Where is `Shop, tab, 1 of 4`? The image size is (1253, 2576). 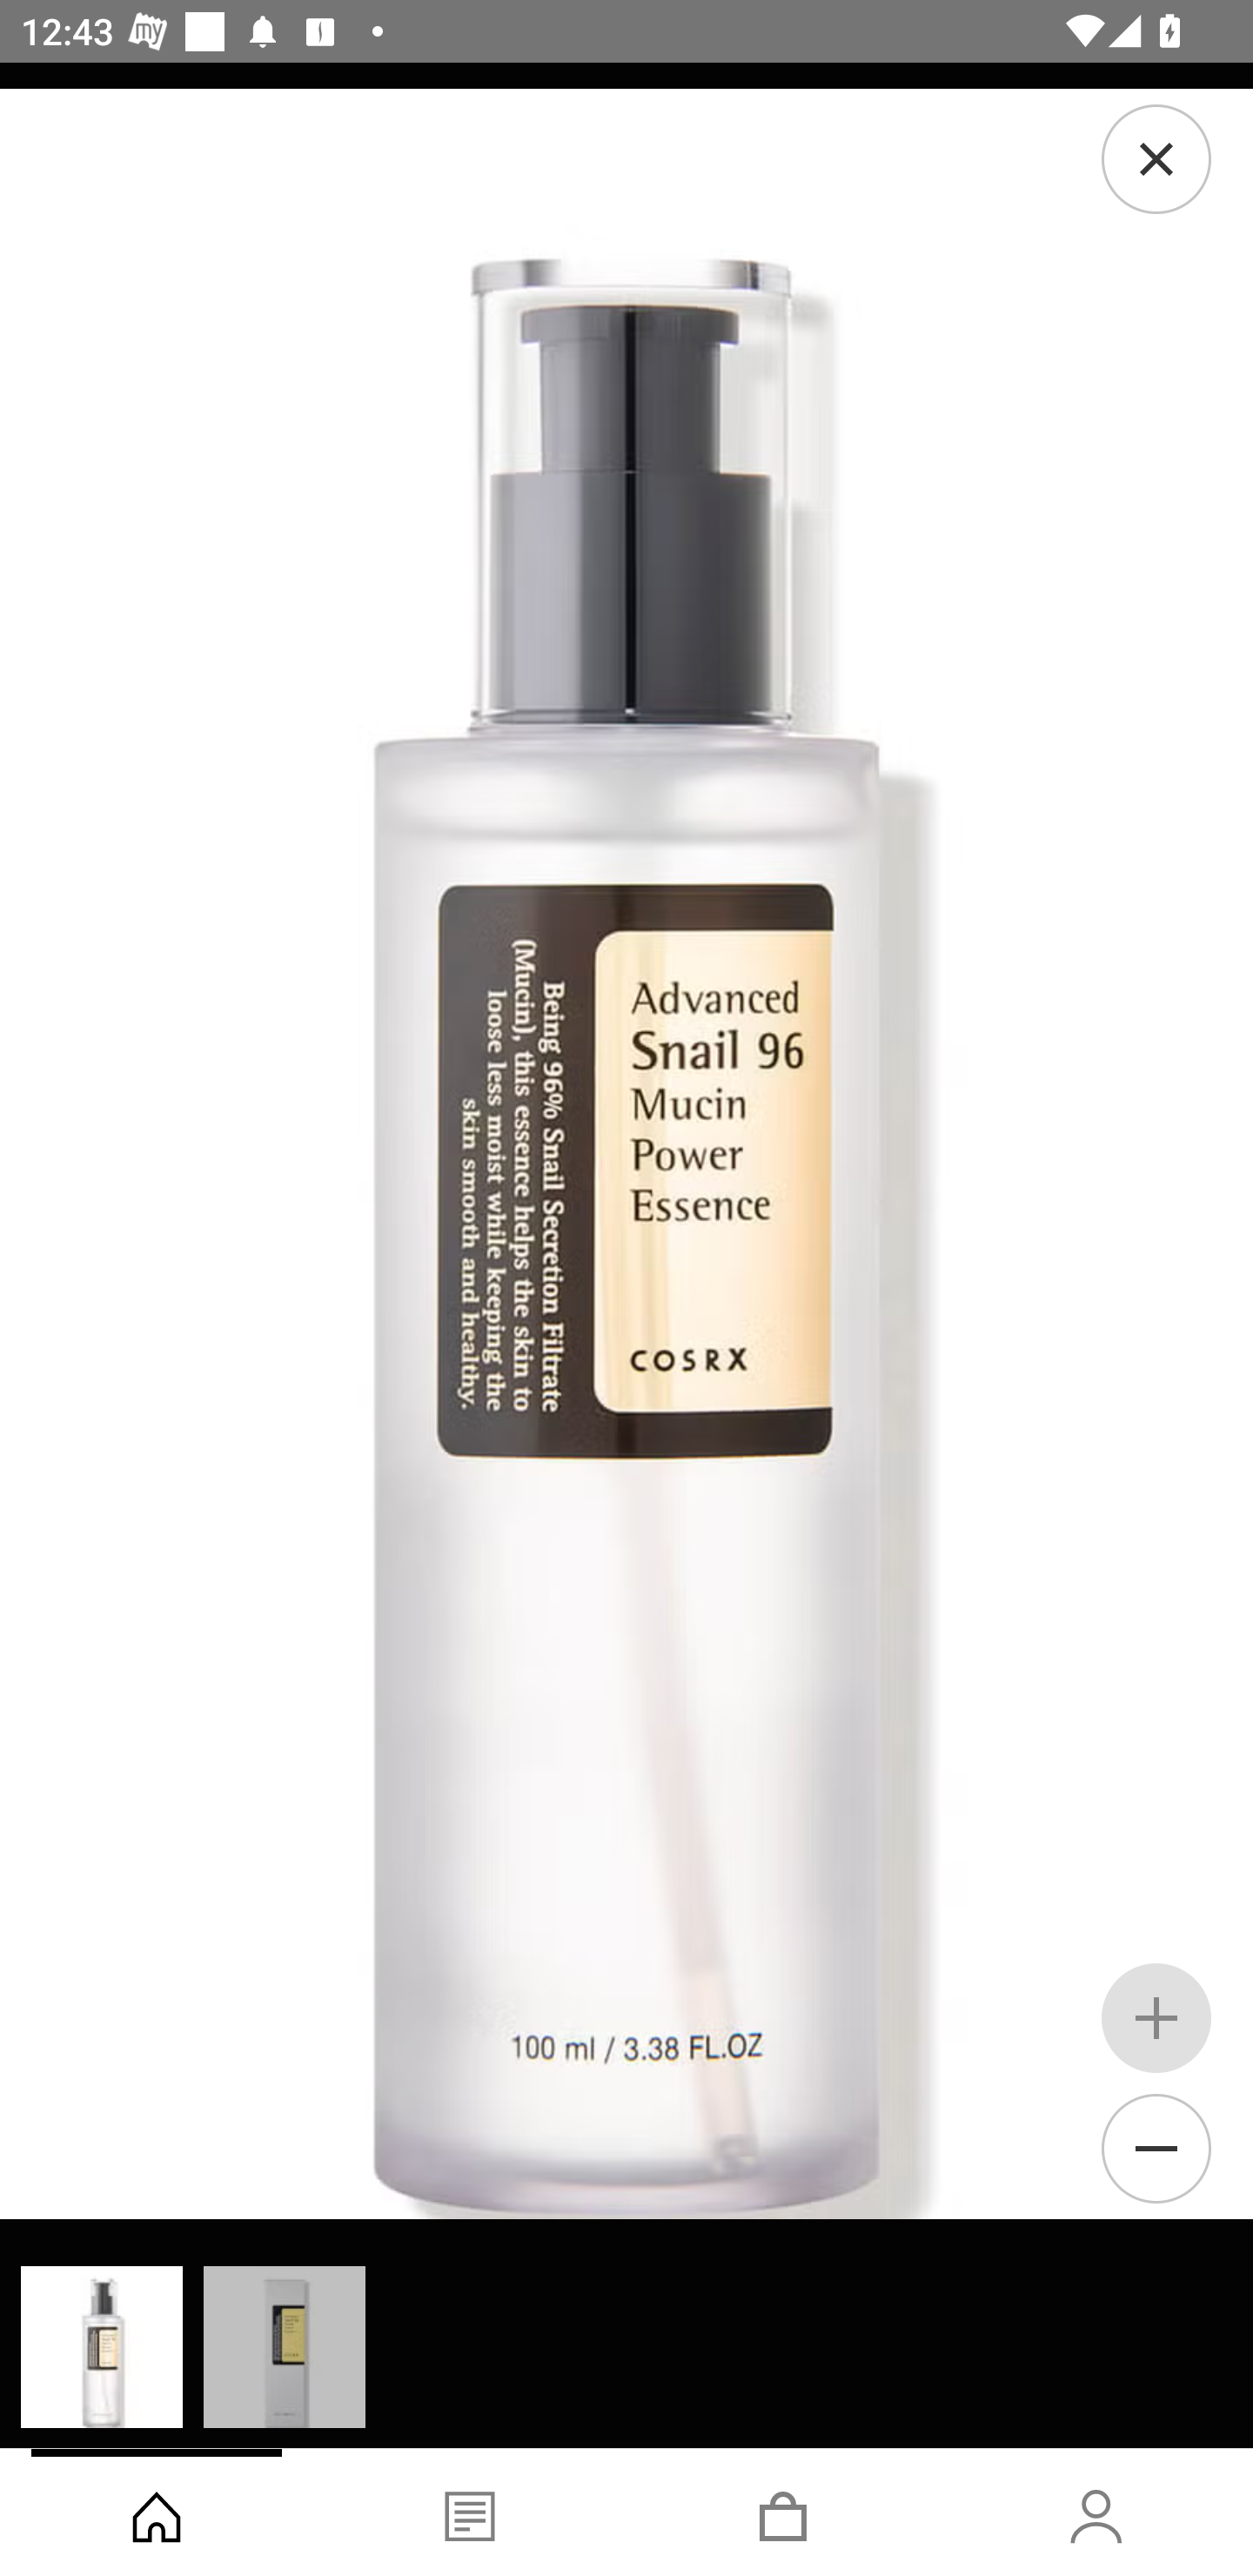 Shop, tab, 1 of 4 is located at coordinates (157, 2512).